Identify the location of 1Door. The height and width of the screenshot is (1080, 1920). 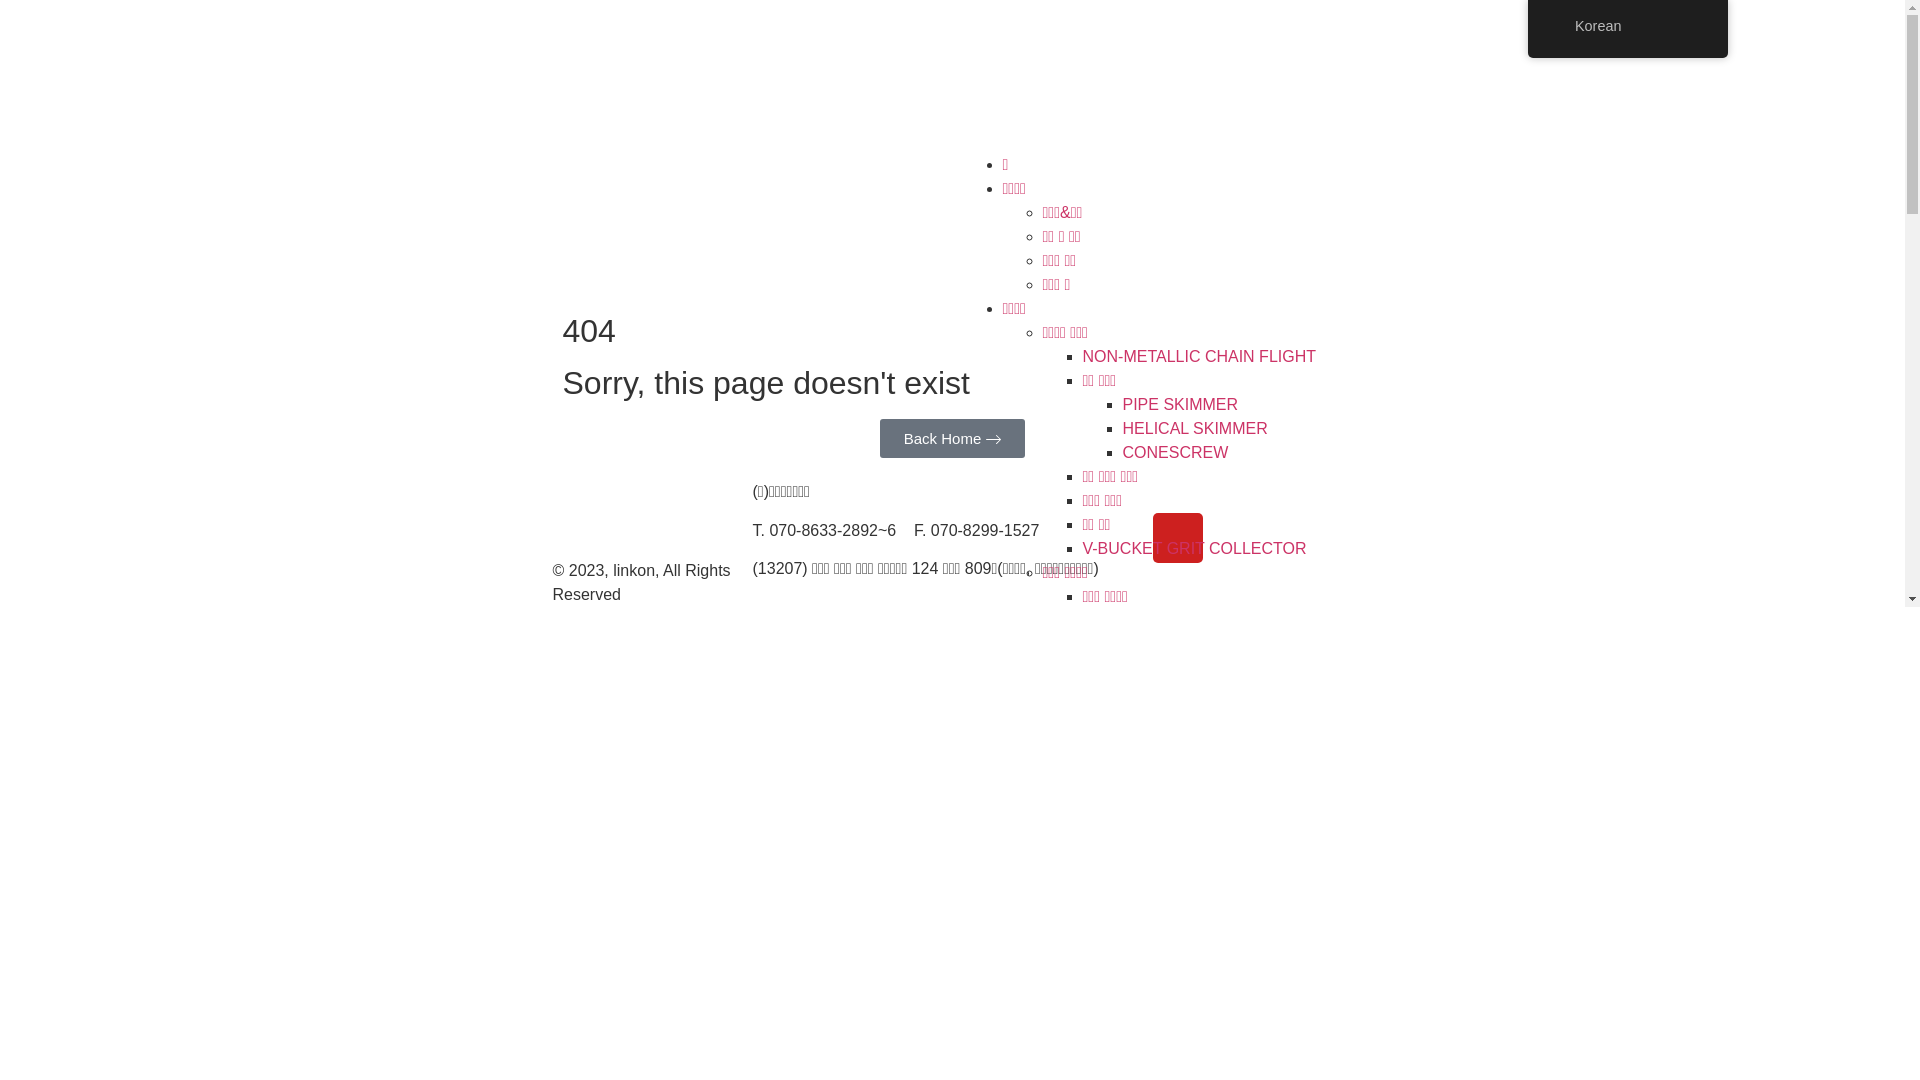
(1144, 692).